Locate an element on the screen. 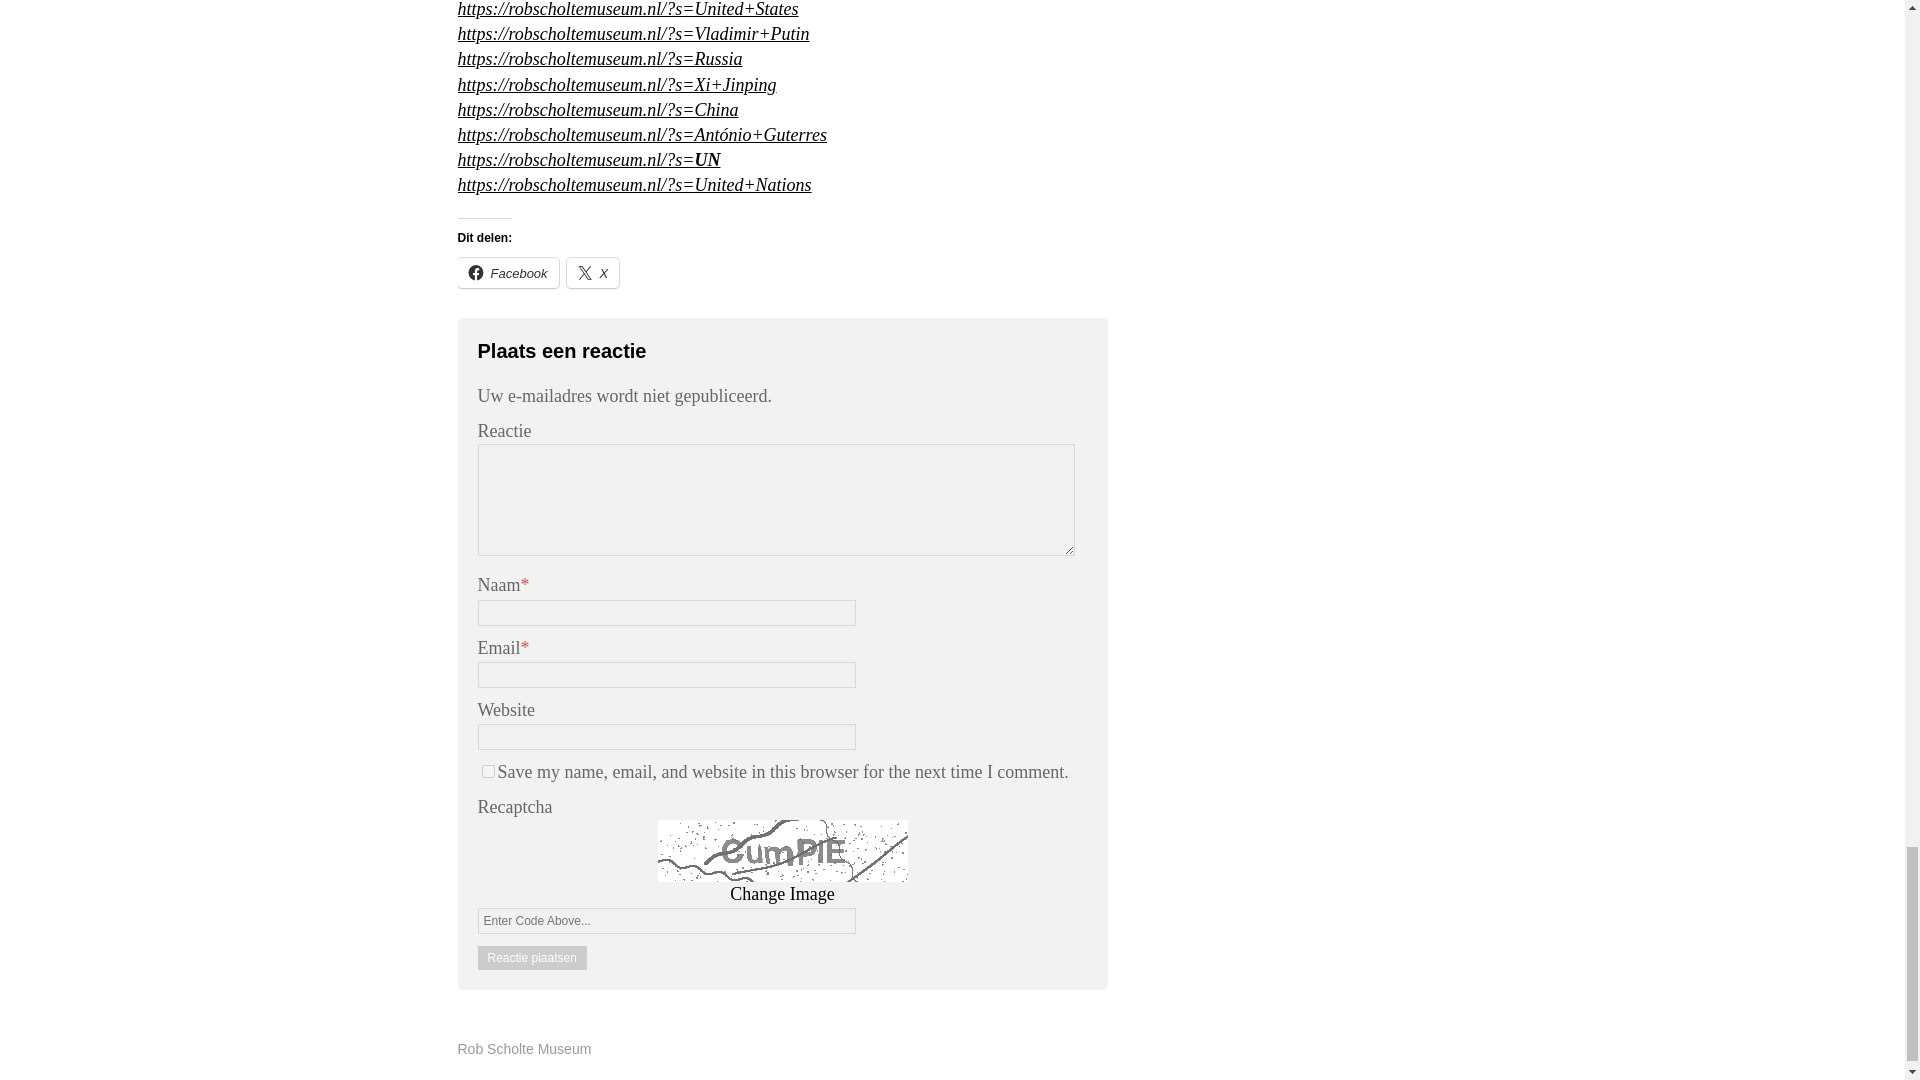 The width and height of the screenshot is (1920, 1080). Klik om te delen op Facebook is located at coordinates (508, 273).